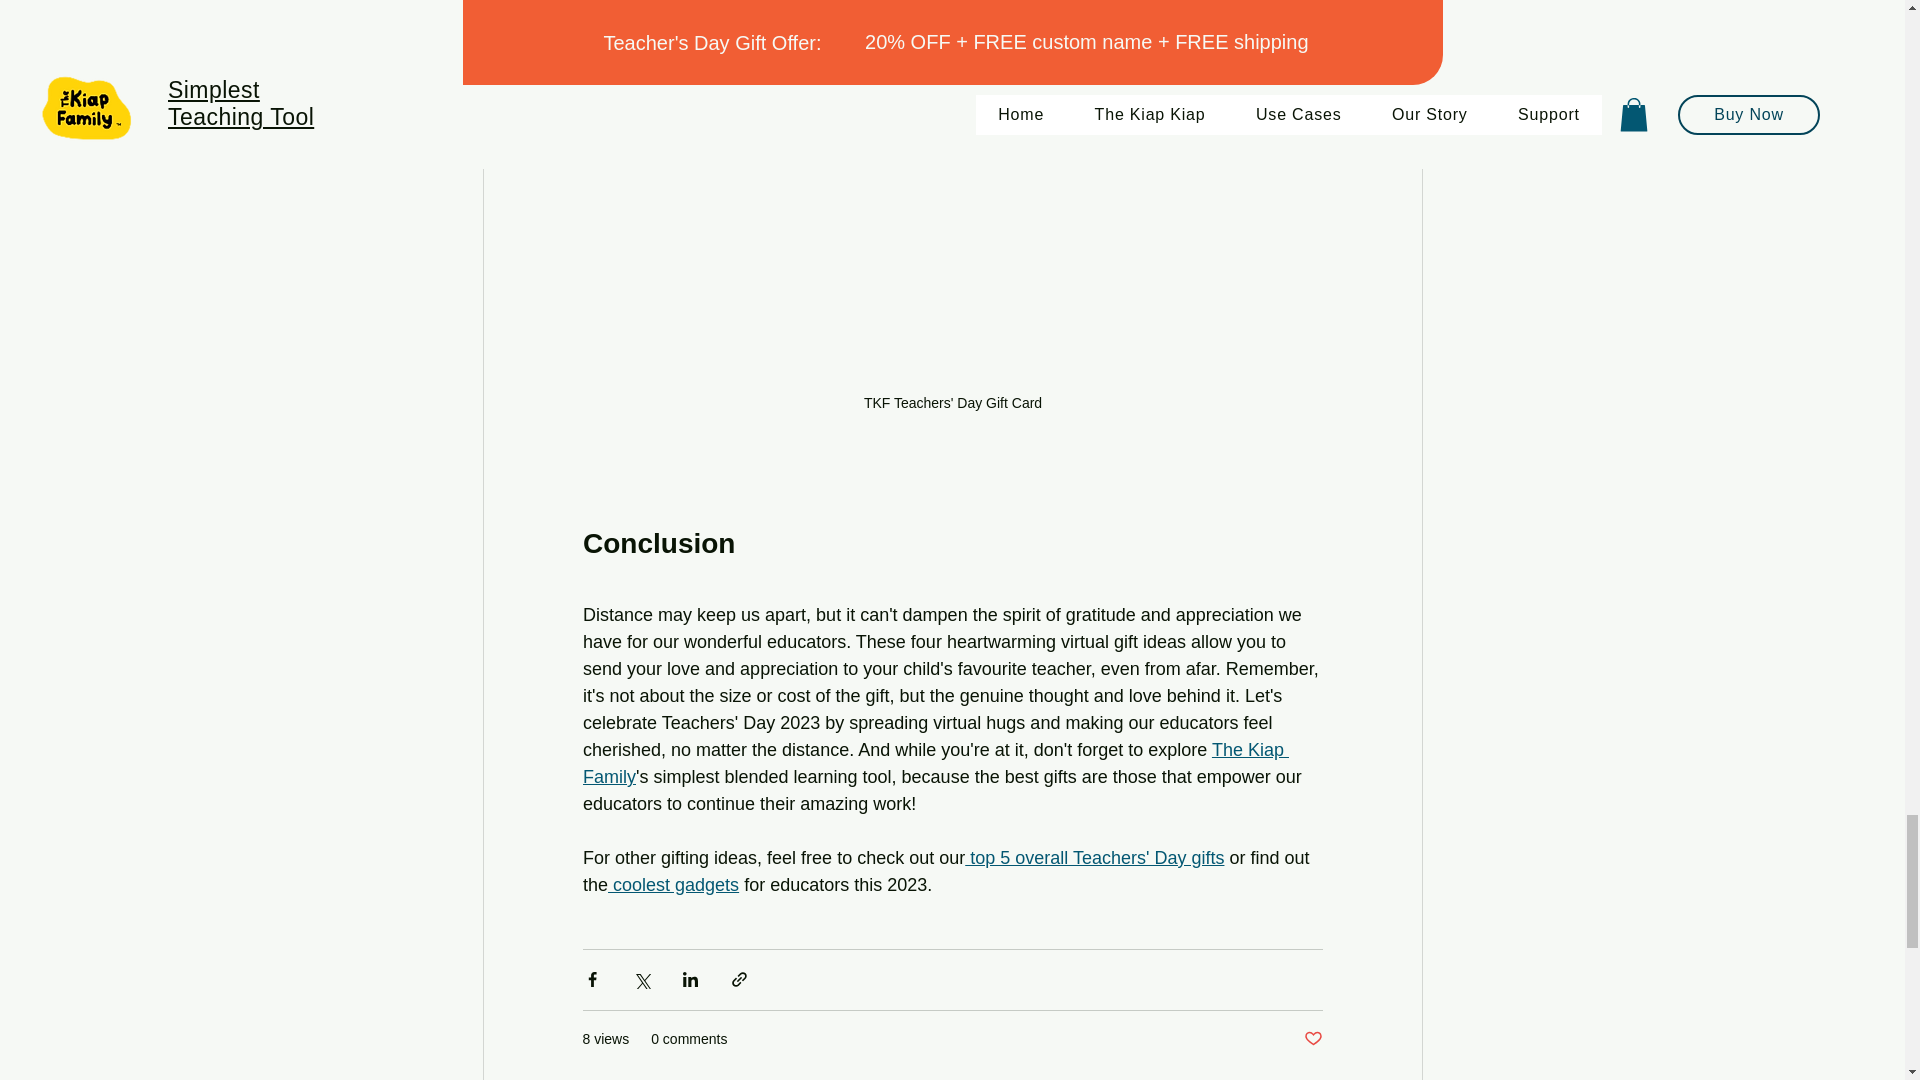  I want to click on  coolest gadgets, so click(674, 884).